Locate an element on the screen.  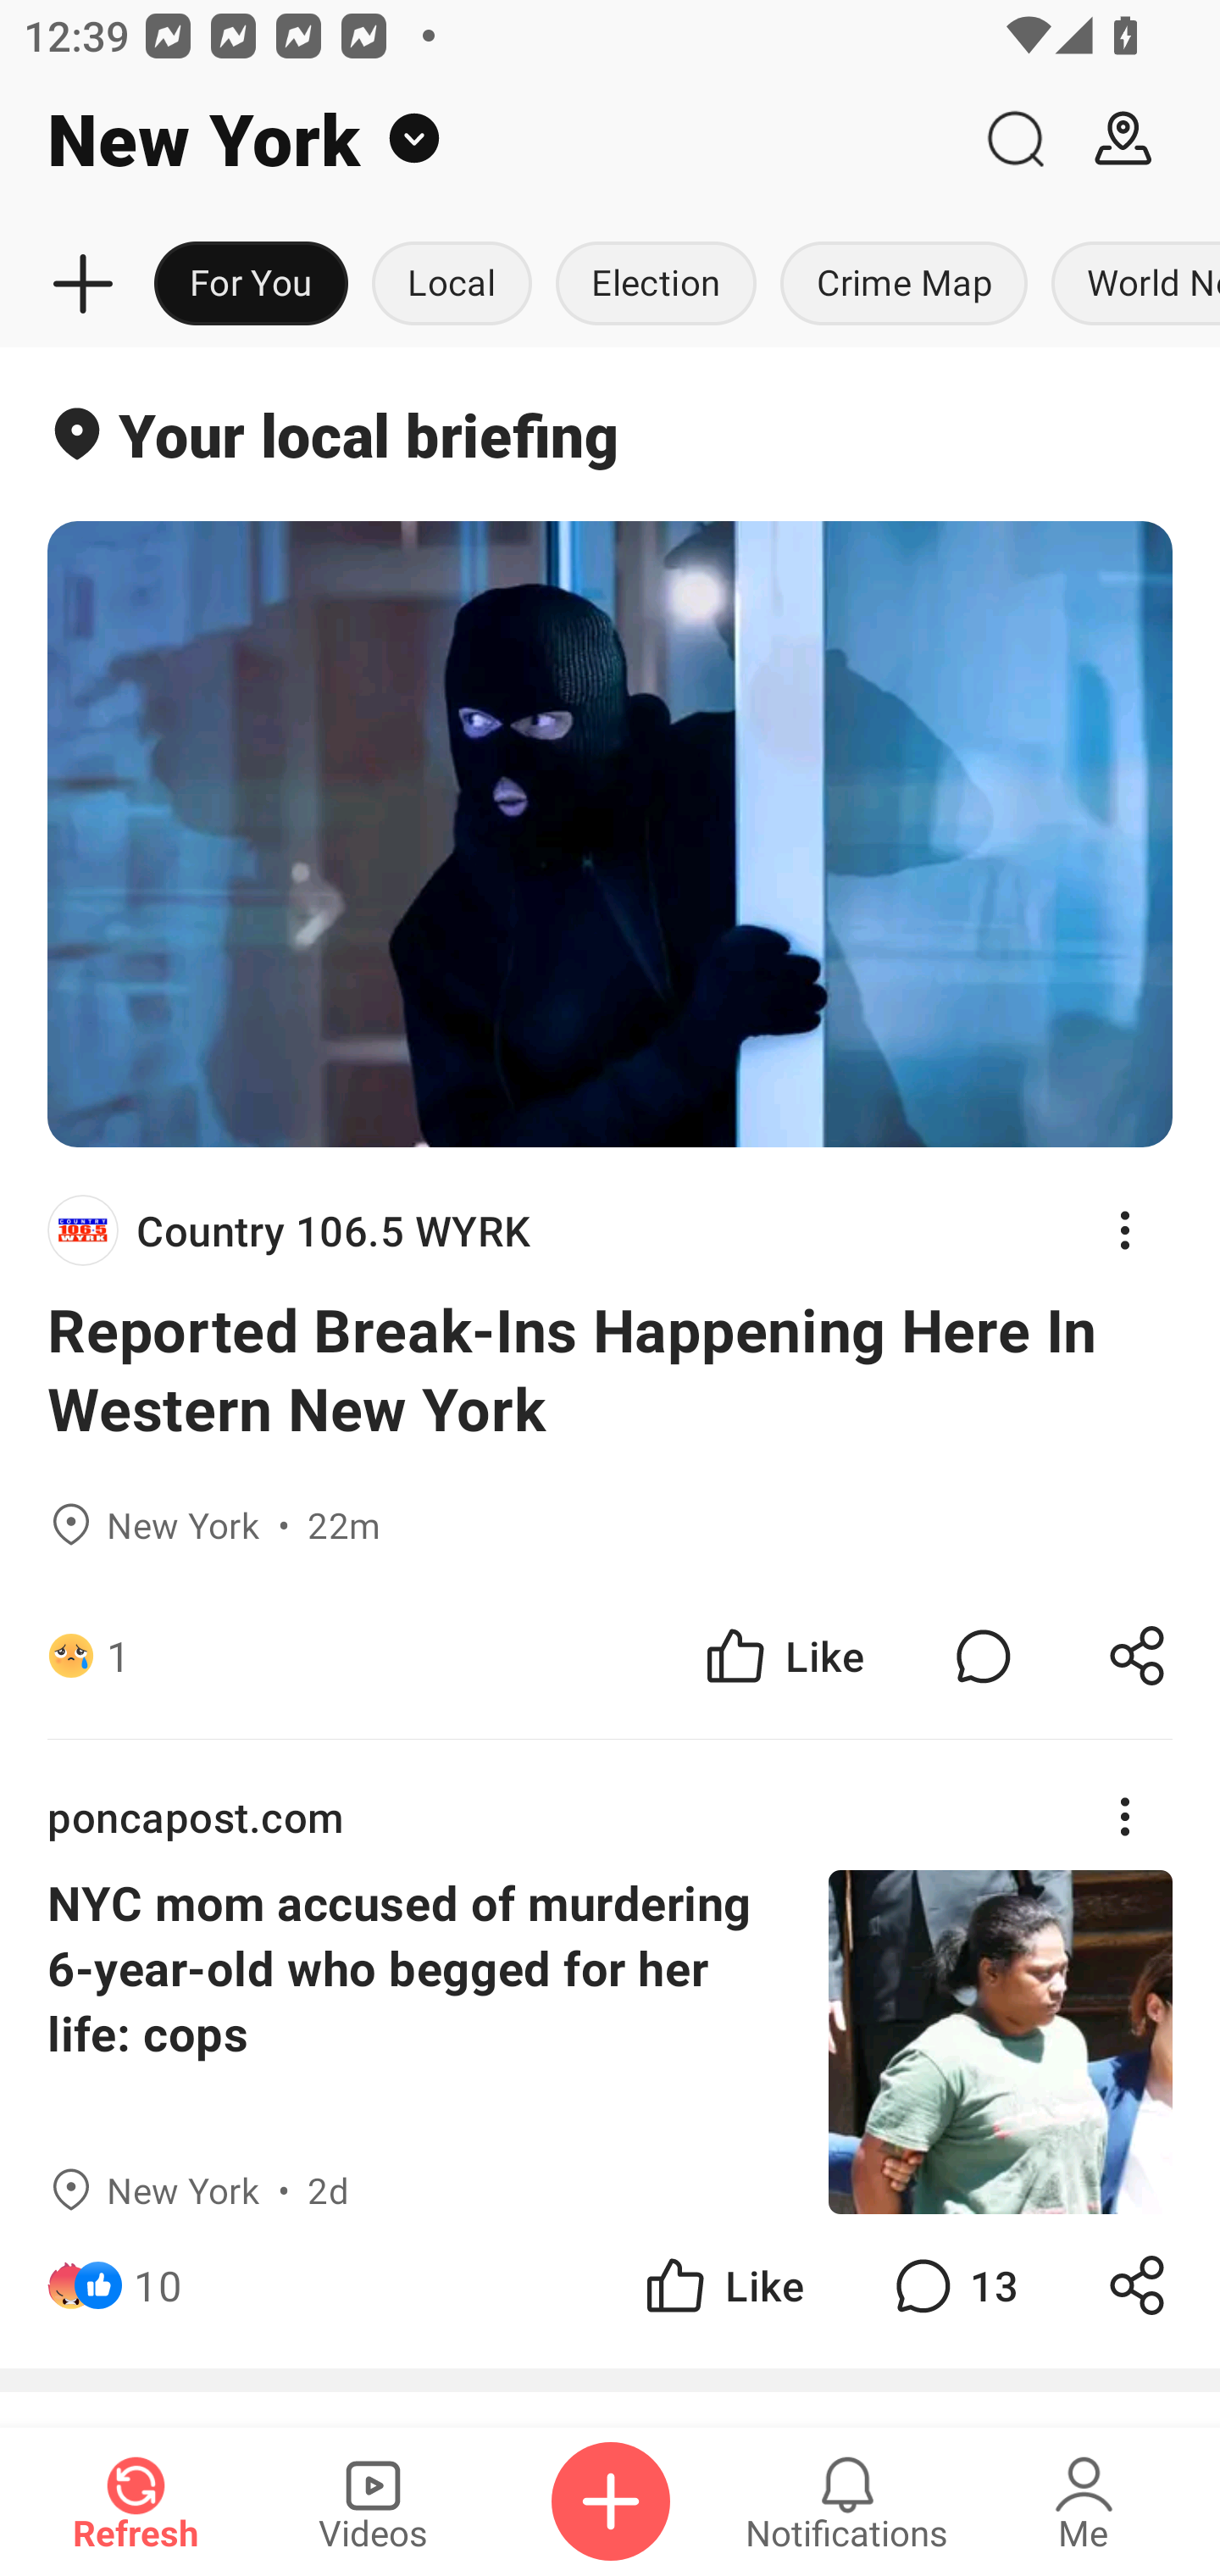
For You is located at coordinates (251, 285).